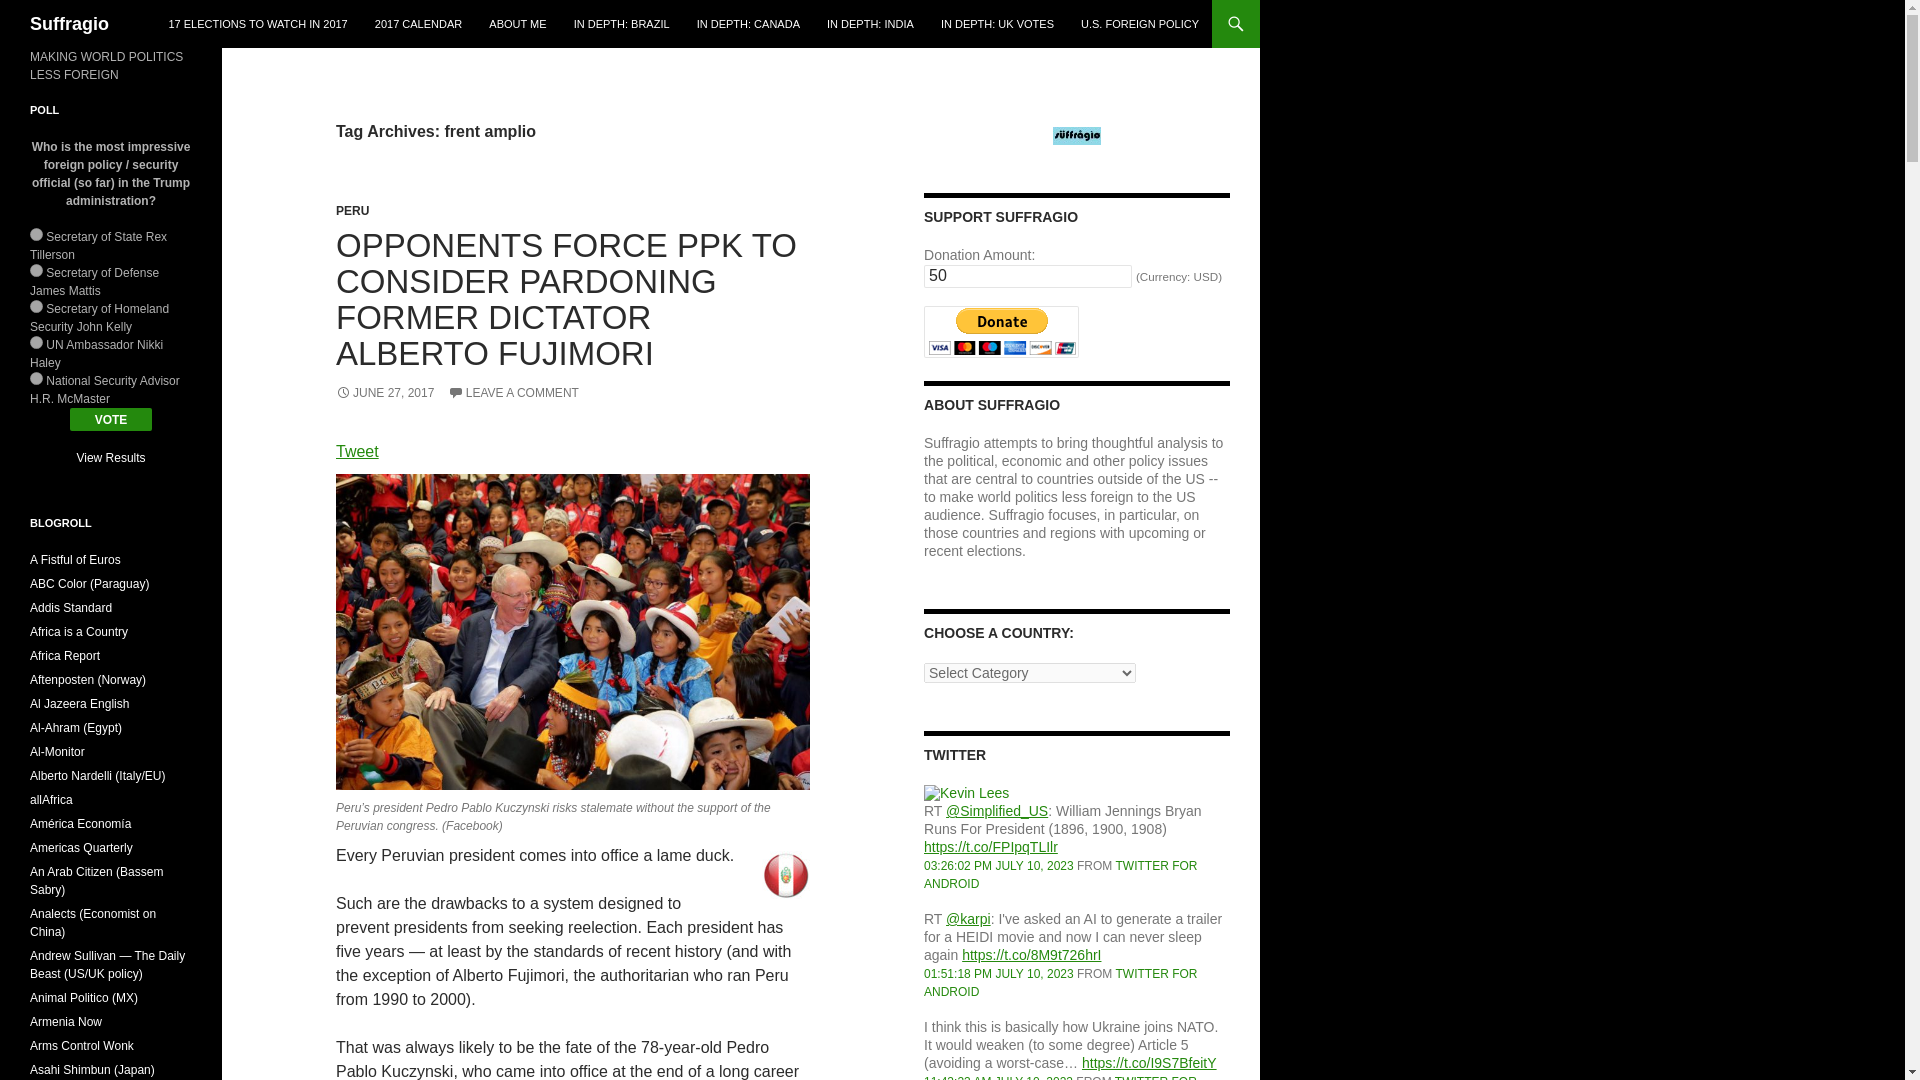 The width and height of the screenshot is (1920, 1080). Describe the element at coordinates (870, 24) in the screenshot. I see `IN DEPTH: INDIA` at that location.